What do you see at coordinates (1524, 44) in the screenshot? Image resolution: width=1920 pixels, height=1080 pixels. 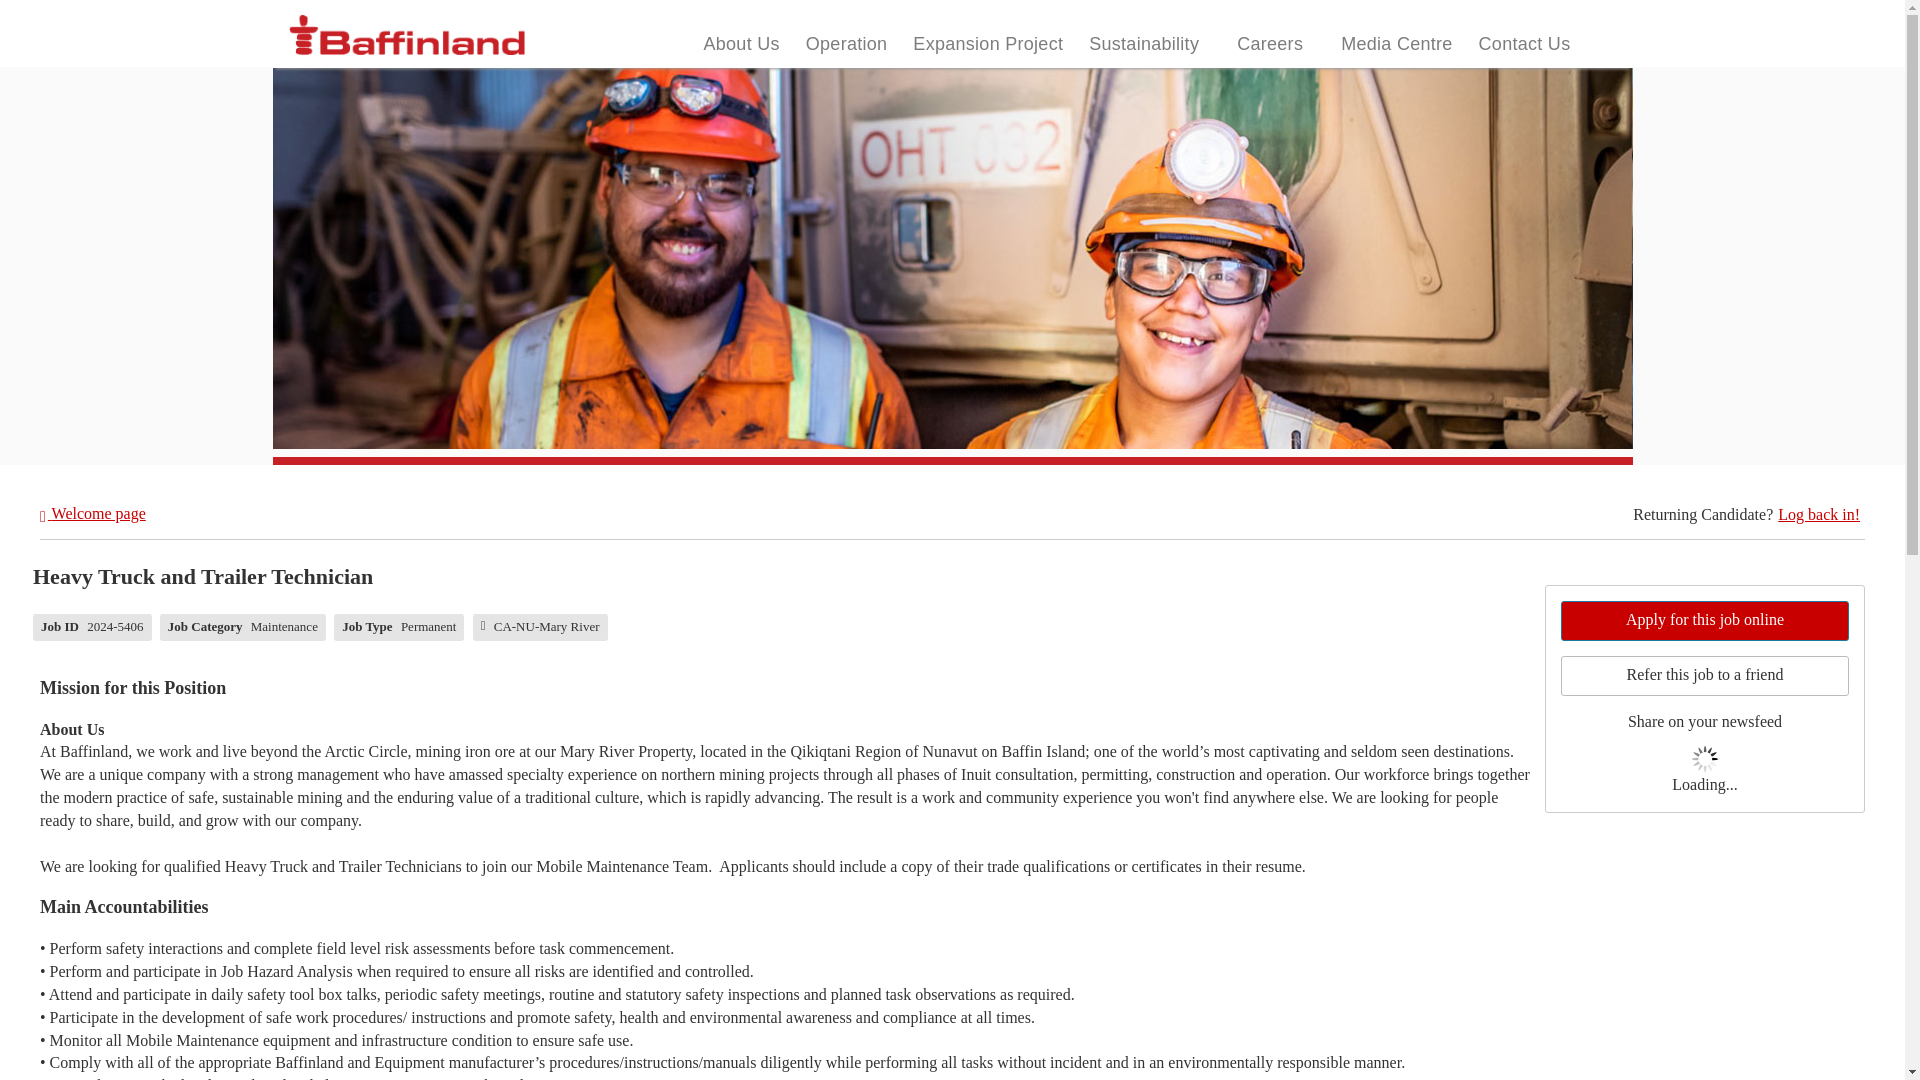 I see `Contact Us` at bounding box center [1524, 44].